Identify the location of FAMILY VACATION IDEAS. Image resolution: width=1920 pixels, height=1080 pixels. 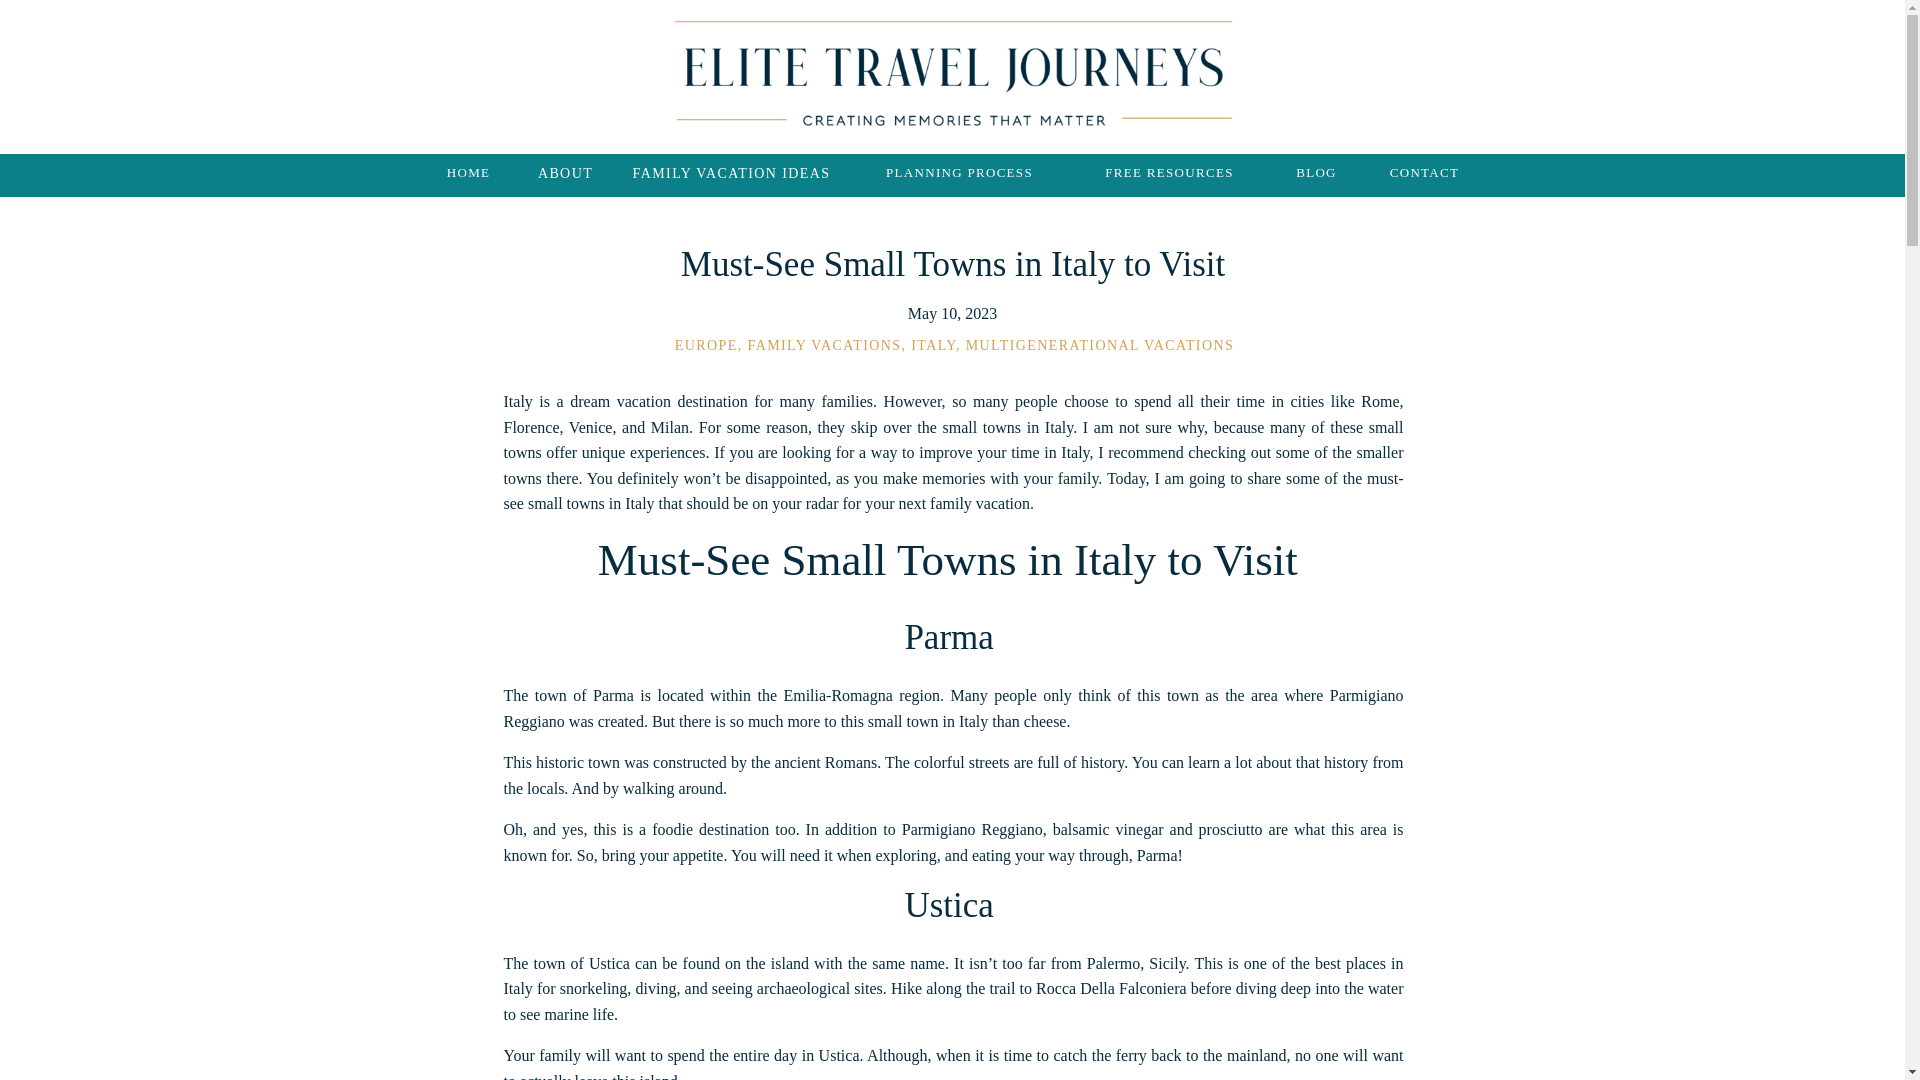
(731, 176).